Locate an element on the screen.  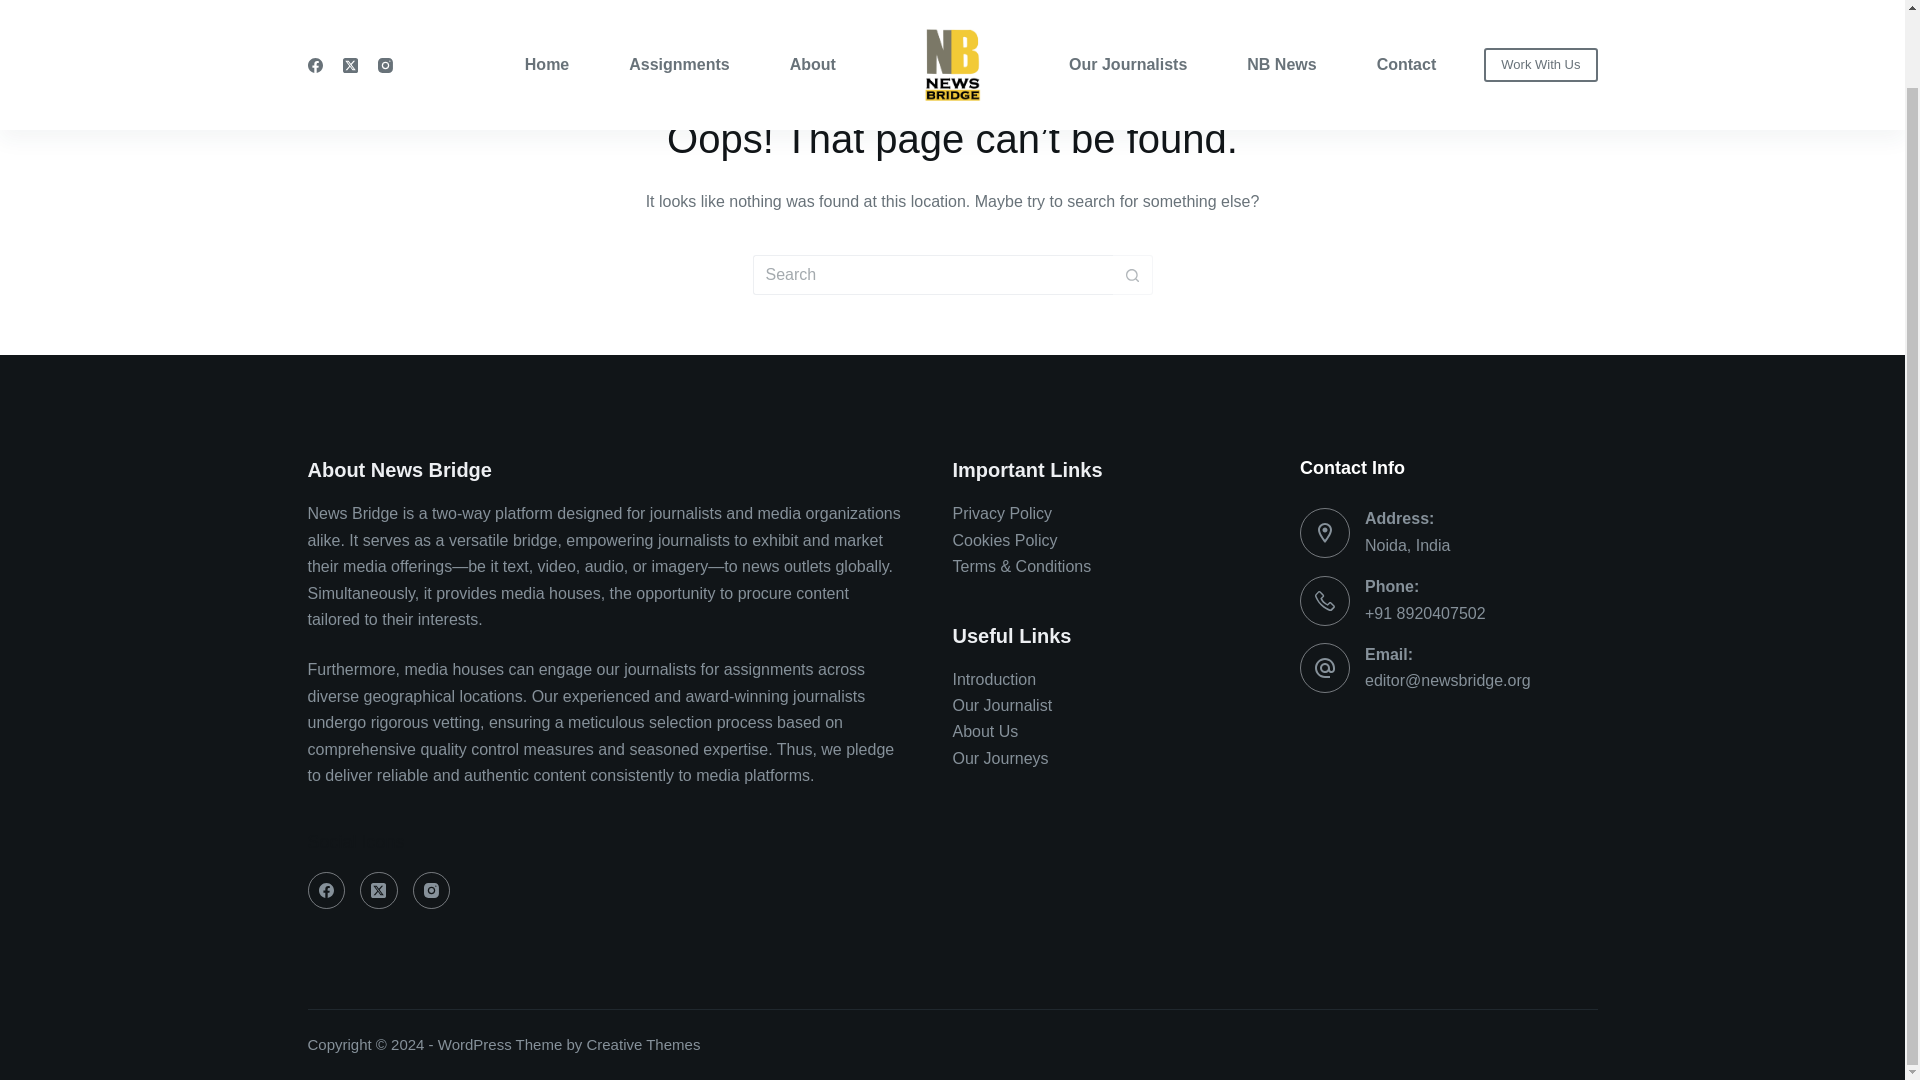
Our Journeys is located at coordinates (1000, 758).